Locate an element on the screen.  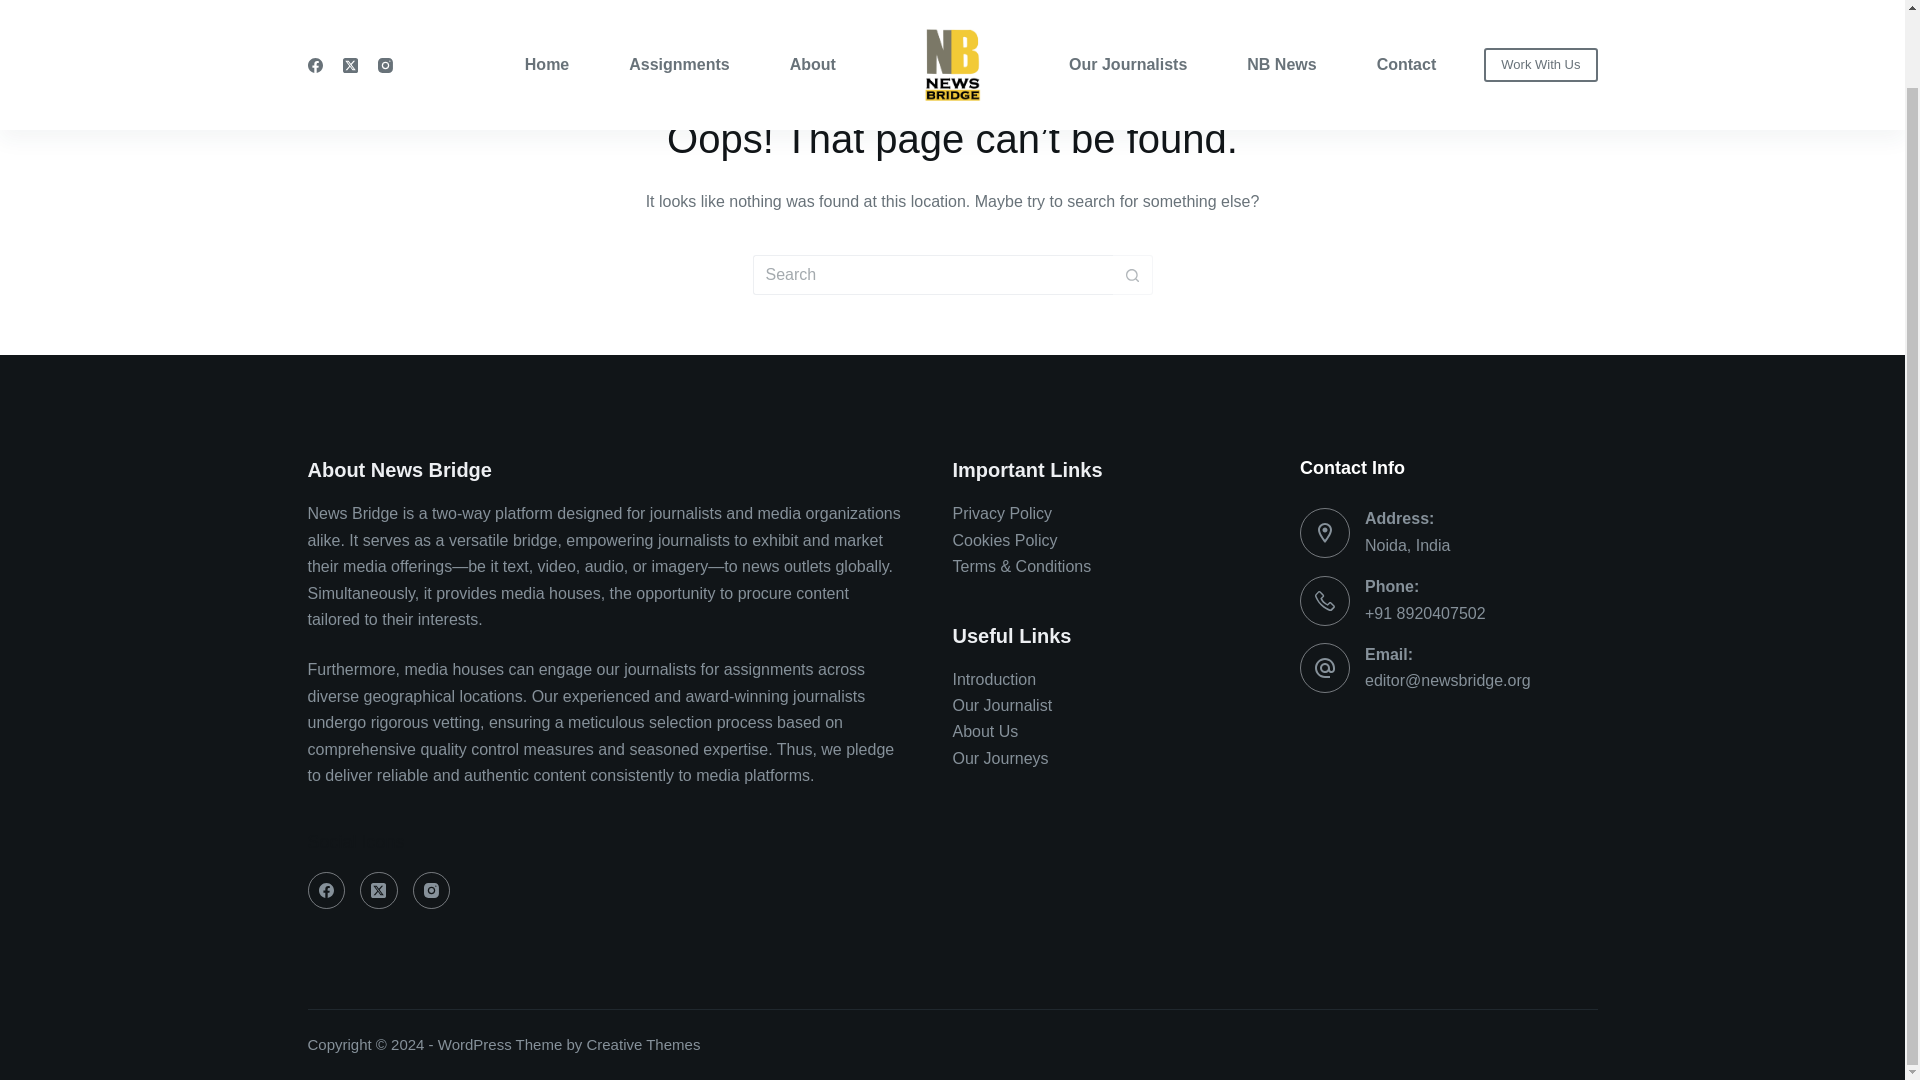
Our Journeys is located at coordinates (1000, 758).